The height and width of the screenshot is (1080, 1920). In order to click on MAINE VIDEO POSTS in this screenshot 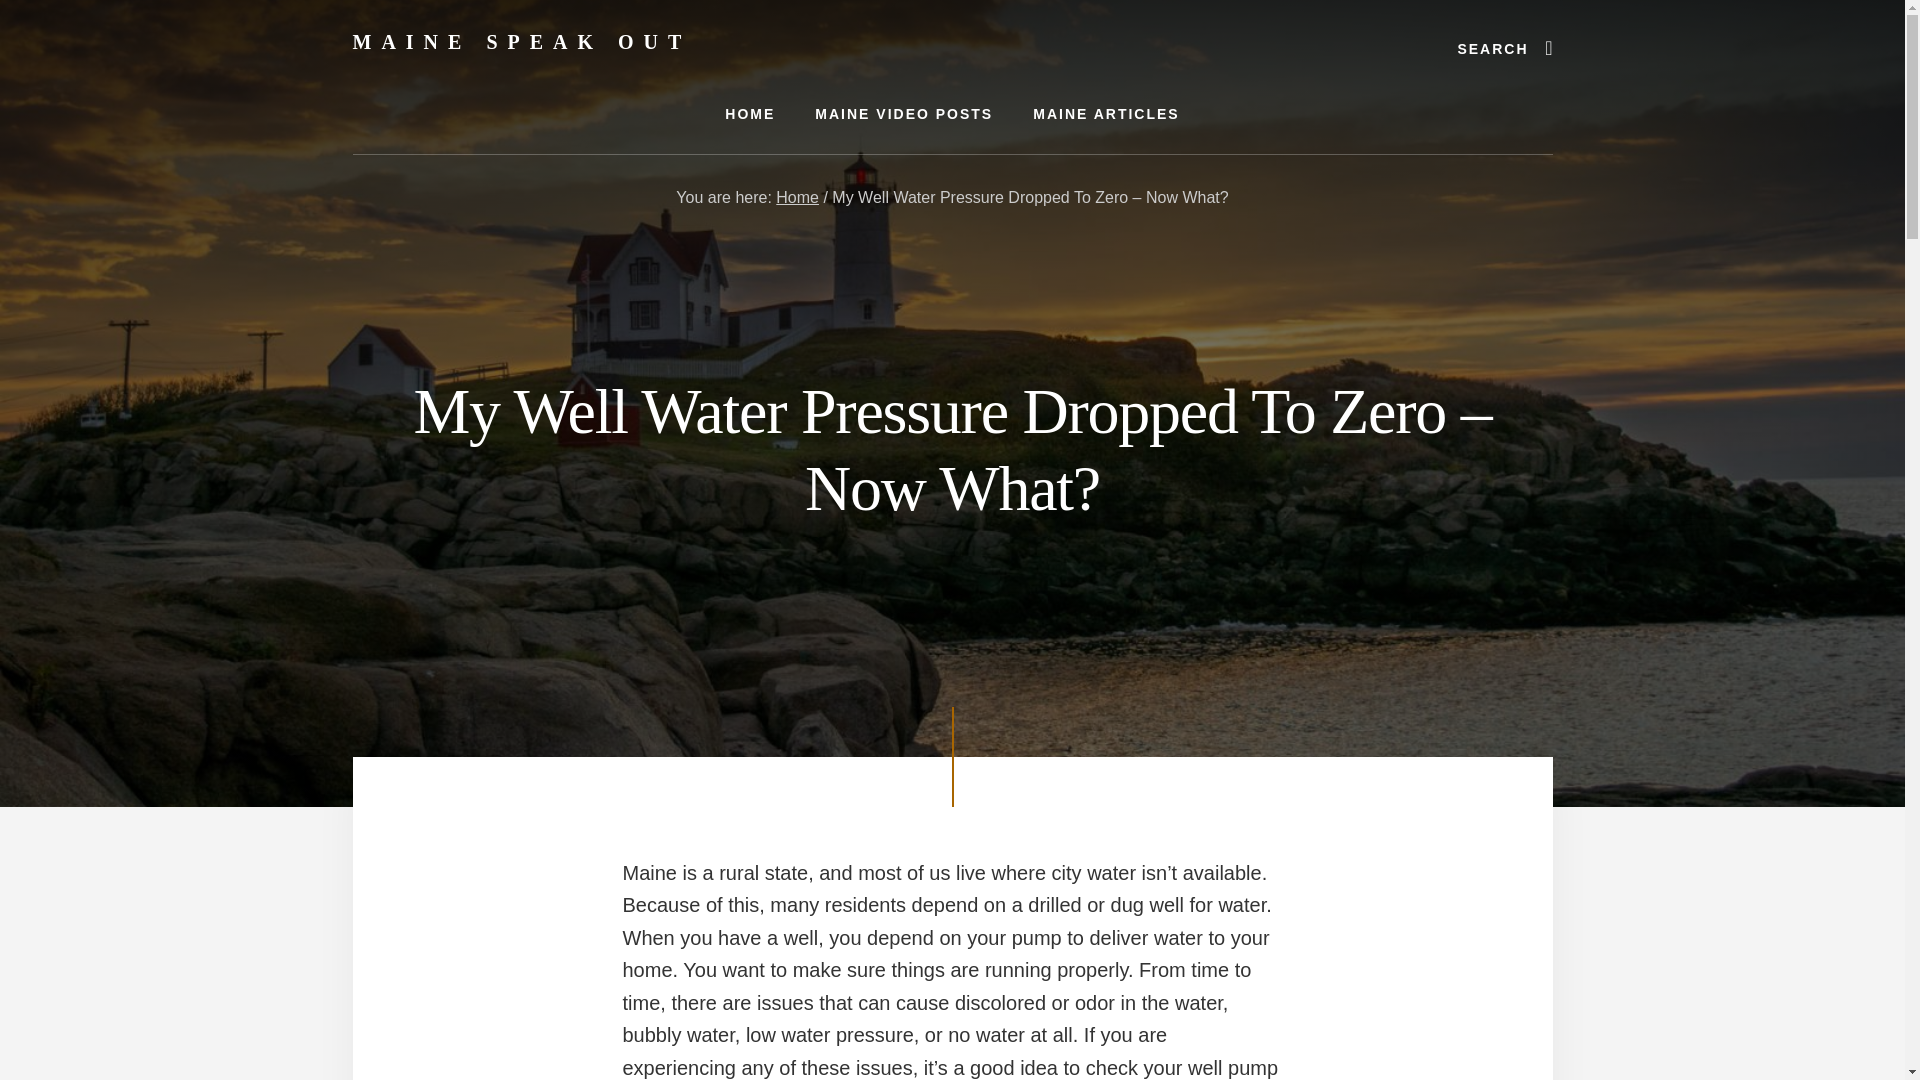, I will do `click(904, 114)`.